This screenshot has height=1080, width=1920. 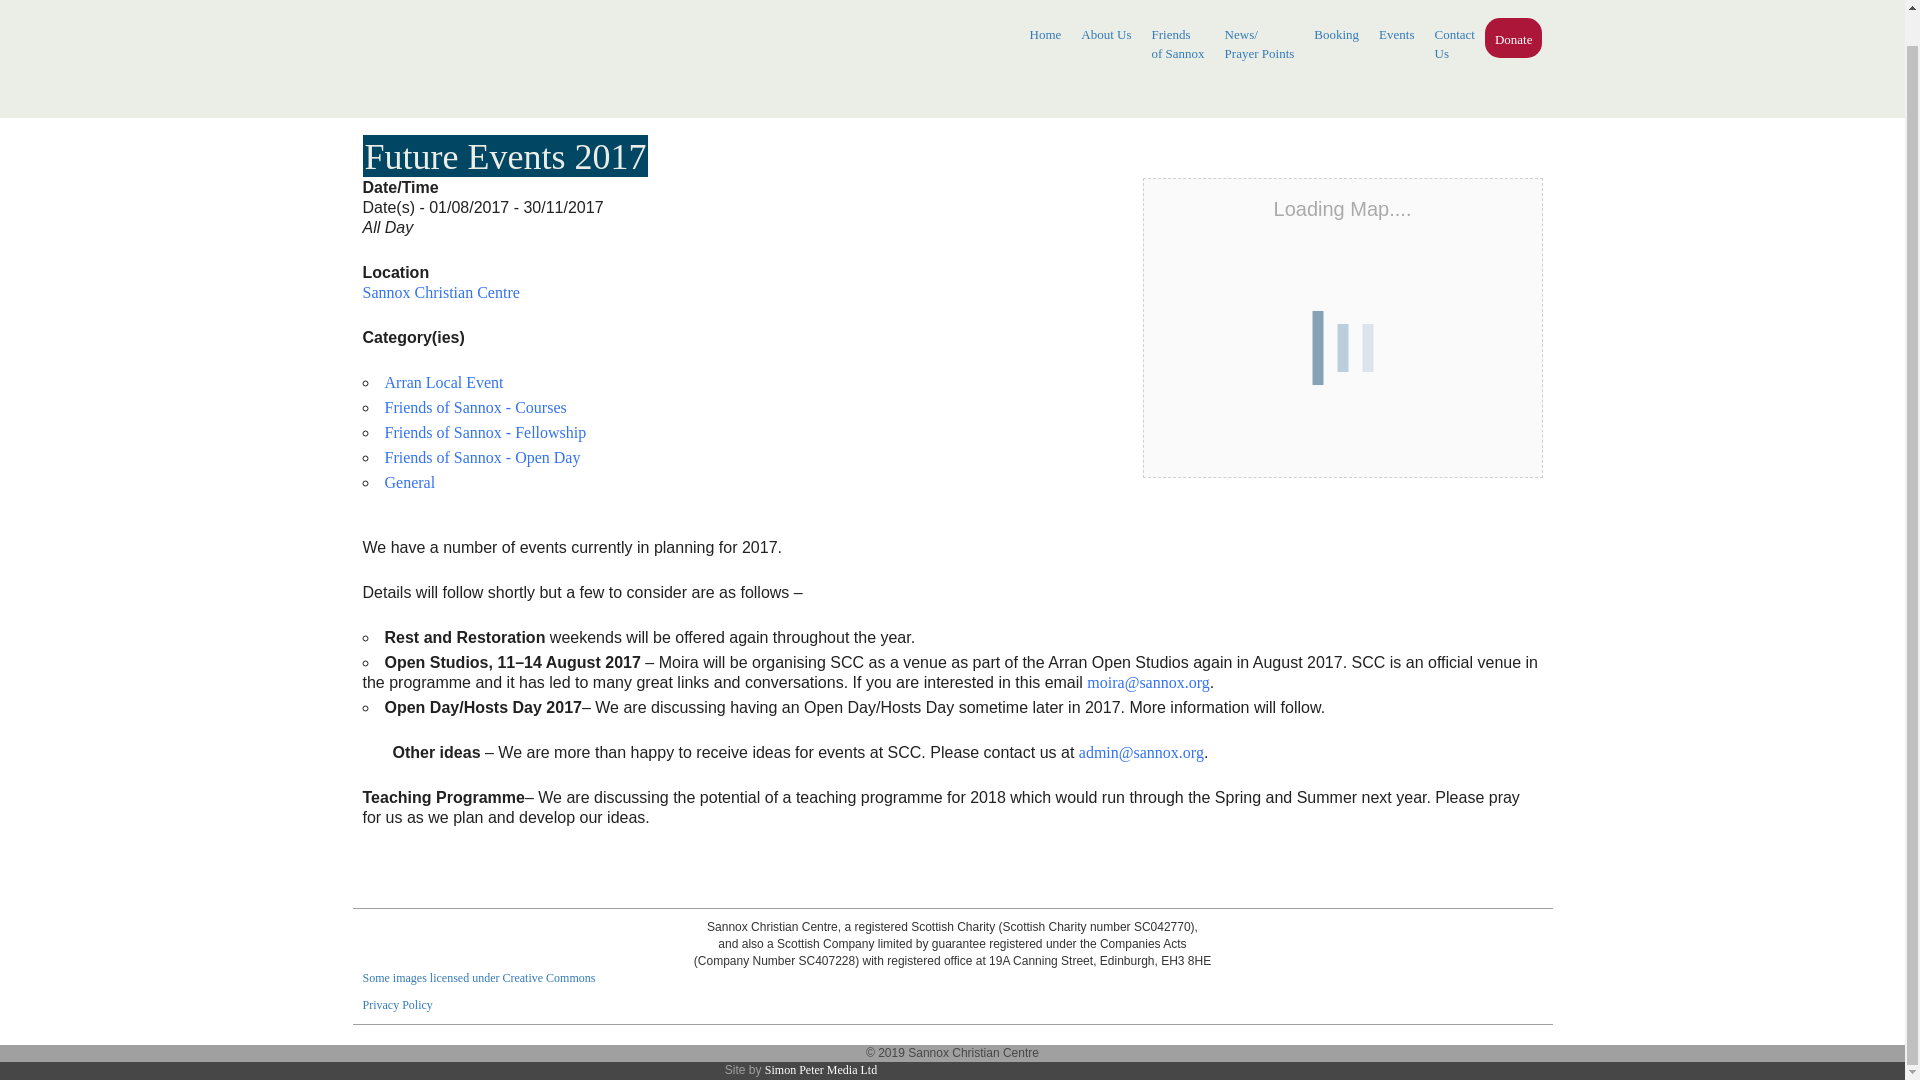 I want to click on About Us, so click(x=1106, y=35).